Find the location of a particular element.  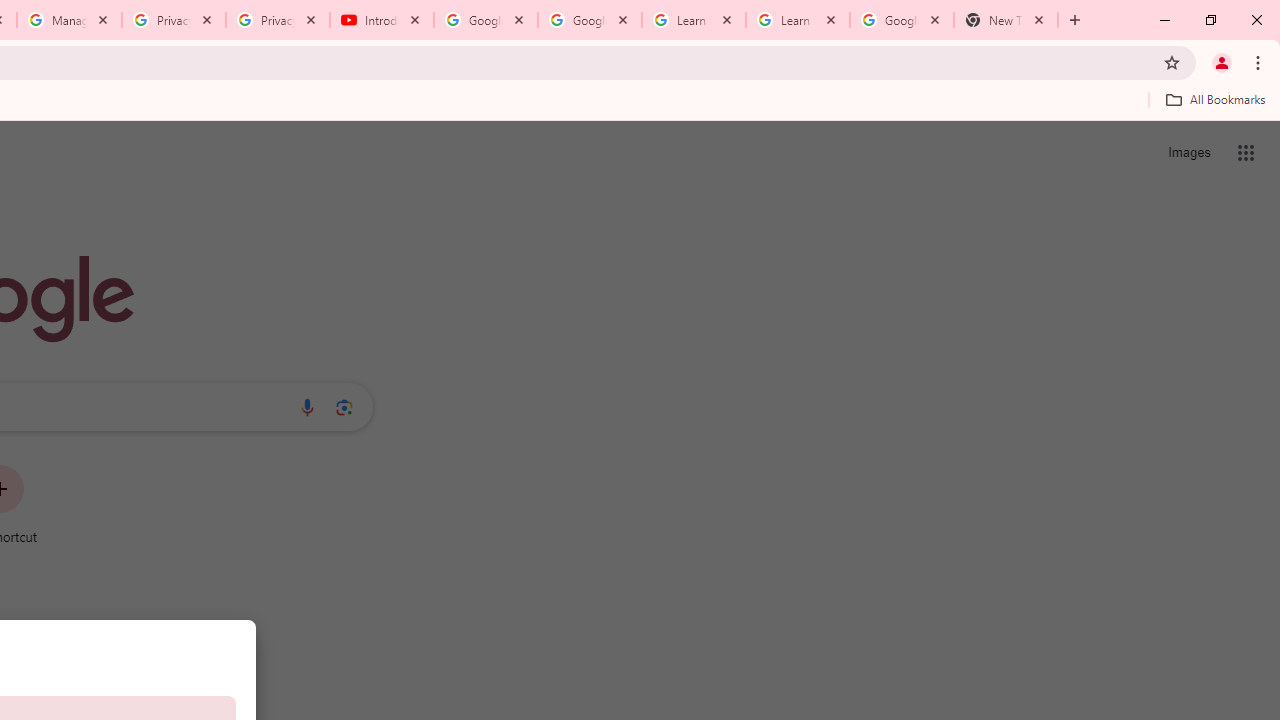

Introduction | Google Privacy Policy - YouTube is located at coordinates (382, 20).